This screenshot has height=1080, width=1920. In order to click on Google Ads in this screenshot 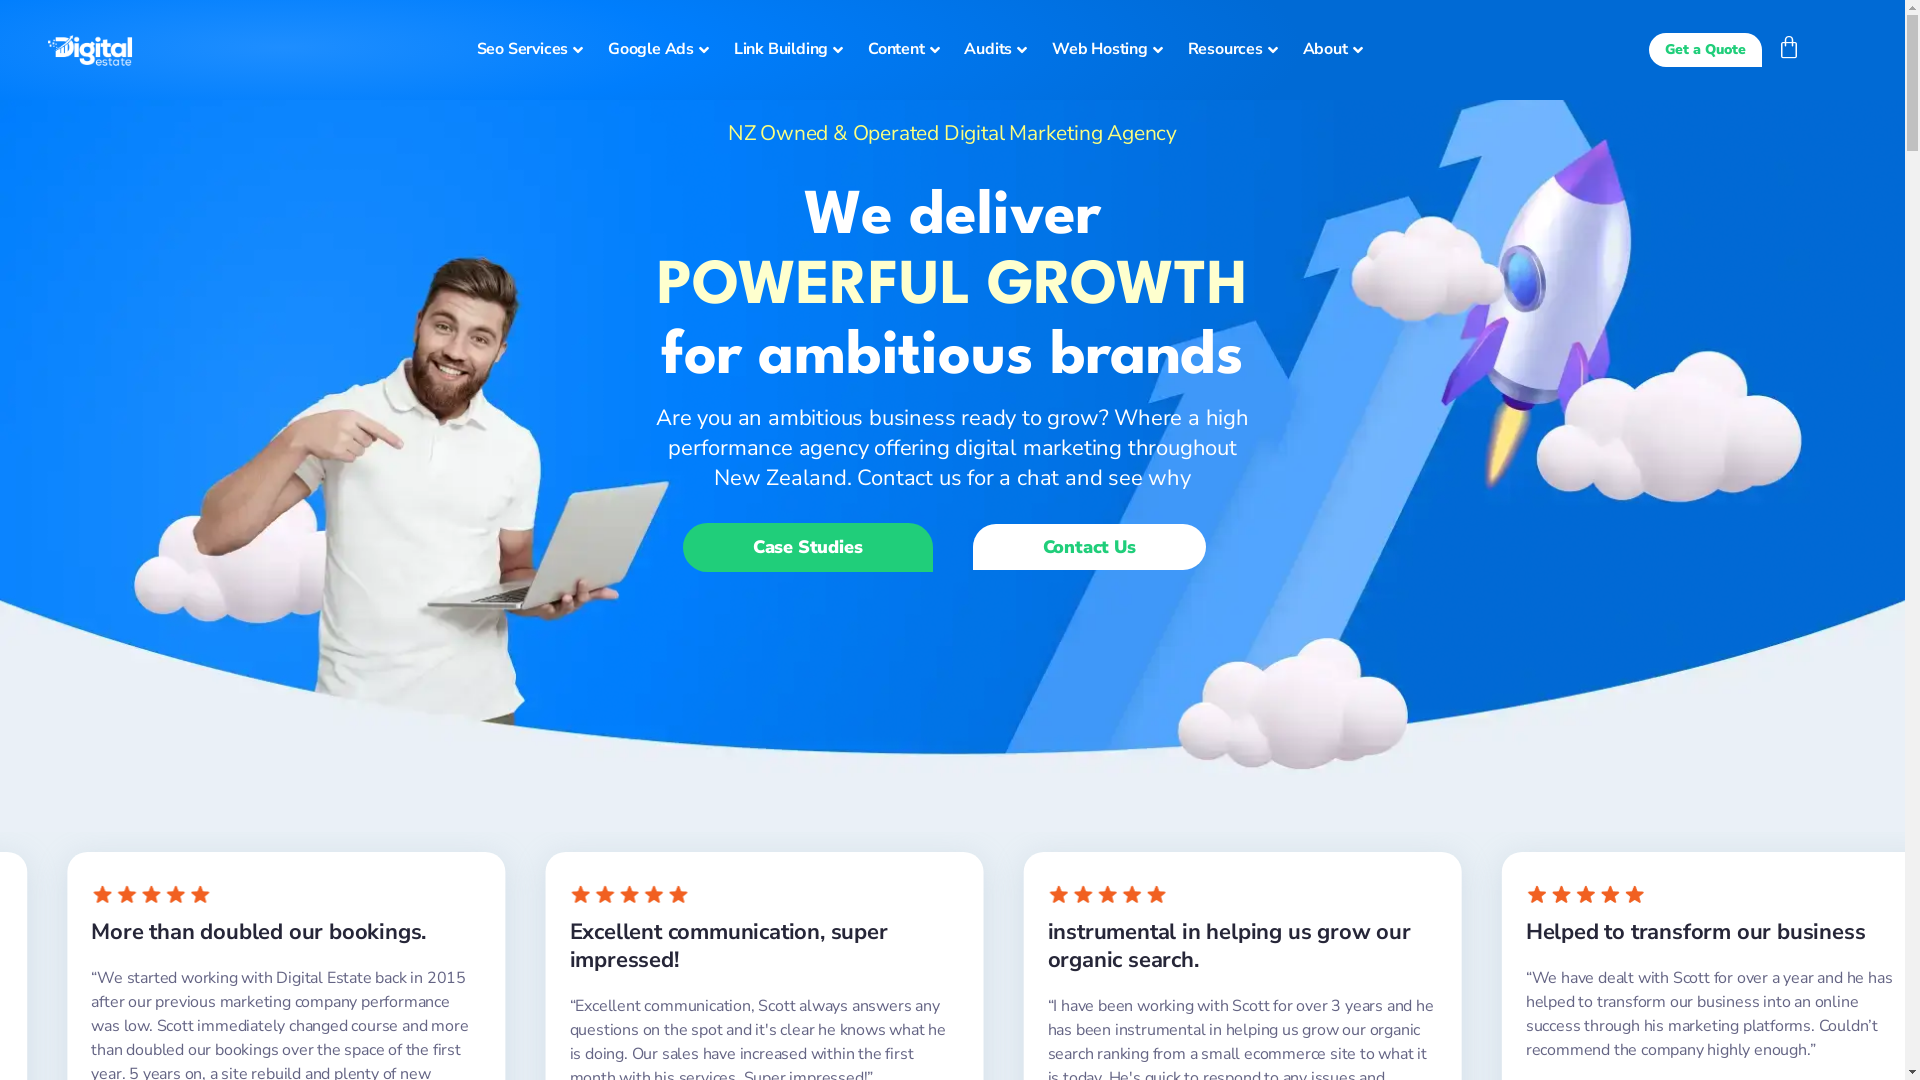, I will do `click(661, 50)`.